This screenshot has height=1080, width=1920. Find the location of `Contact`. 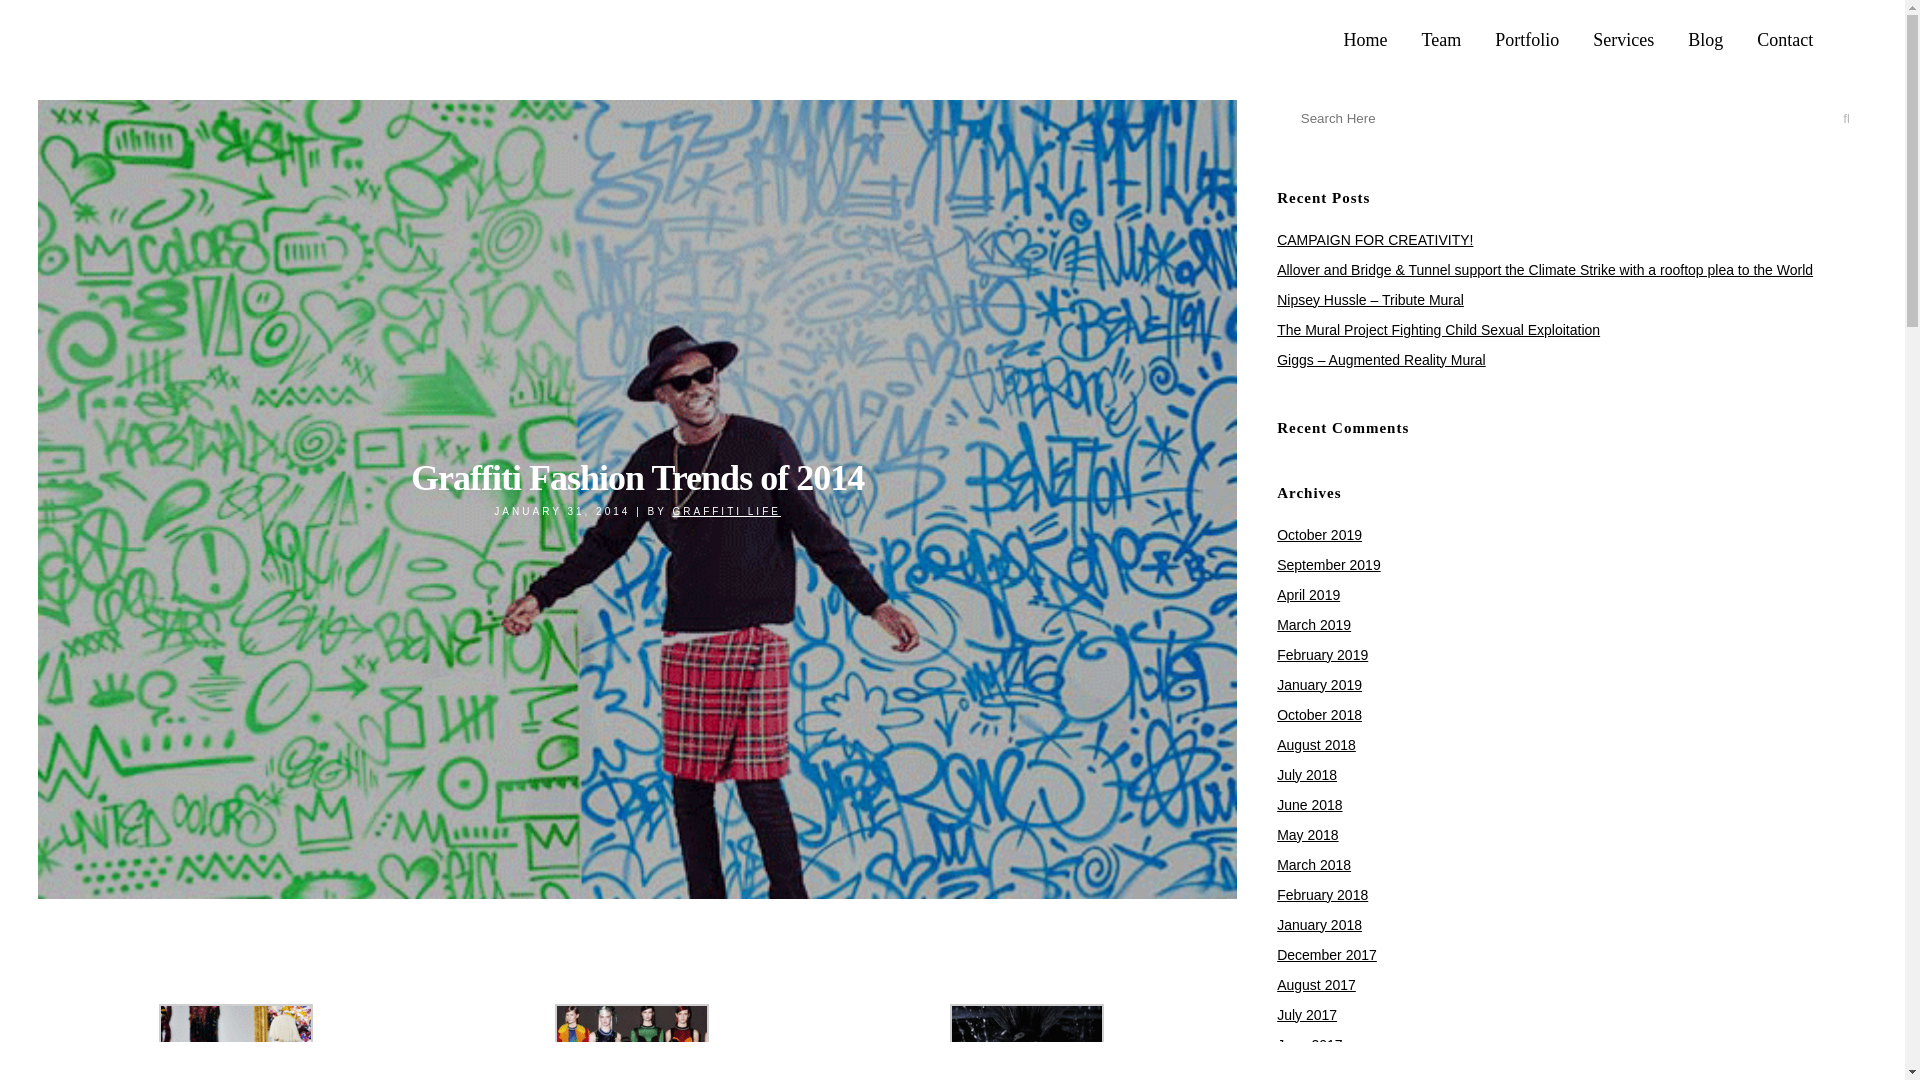

Contact is located at coordinates (1784, 40).